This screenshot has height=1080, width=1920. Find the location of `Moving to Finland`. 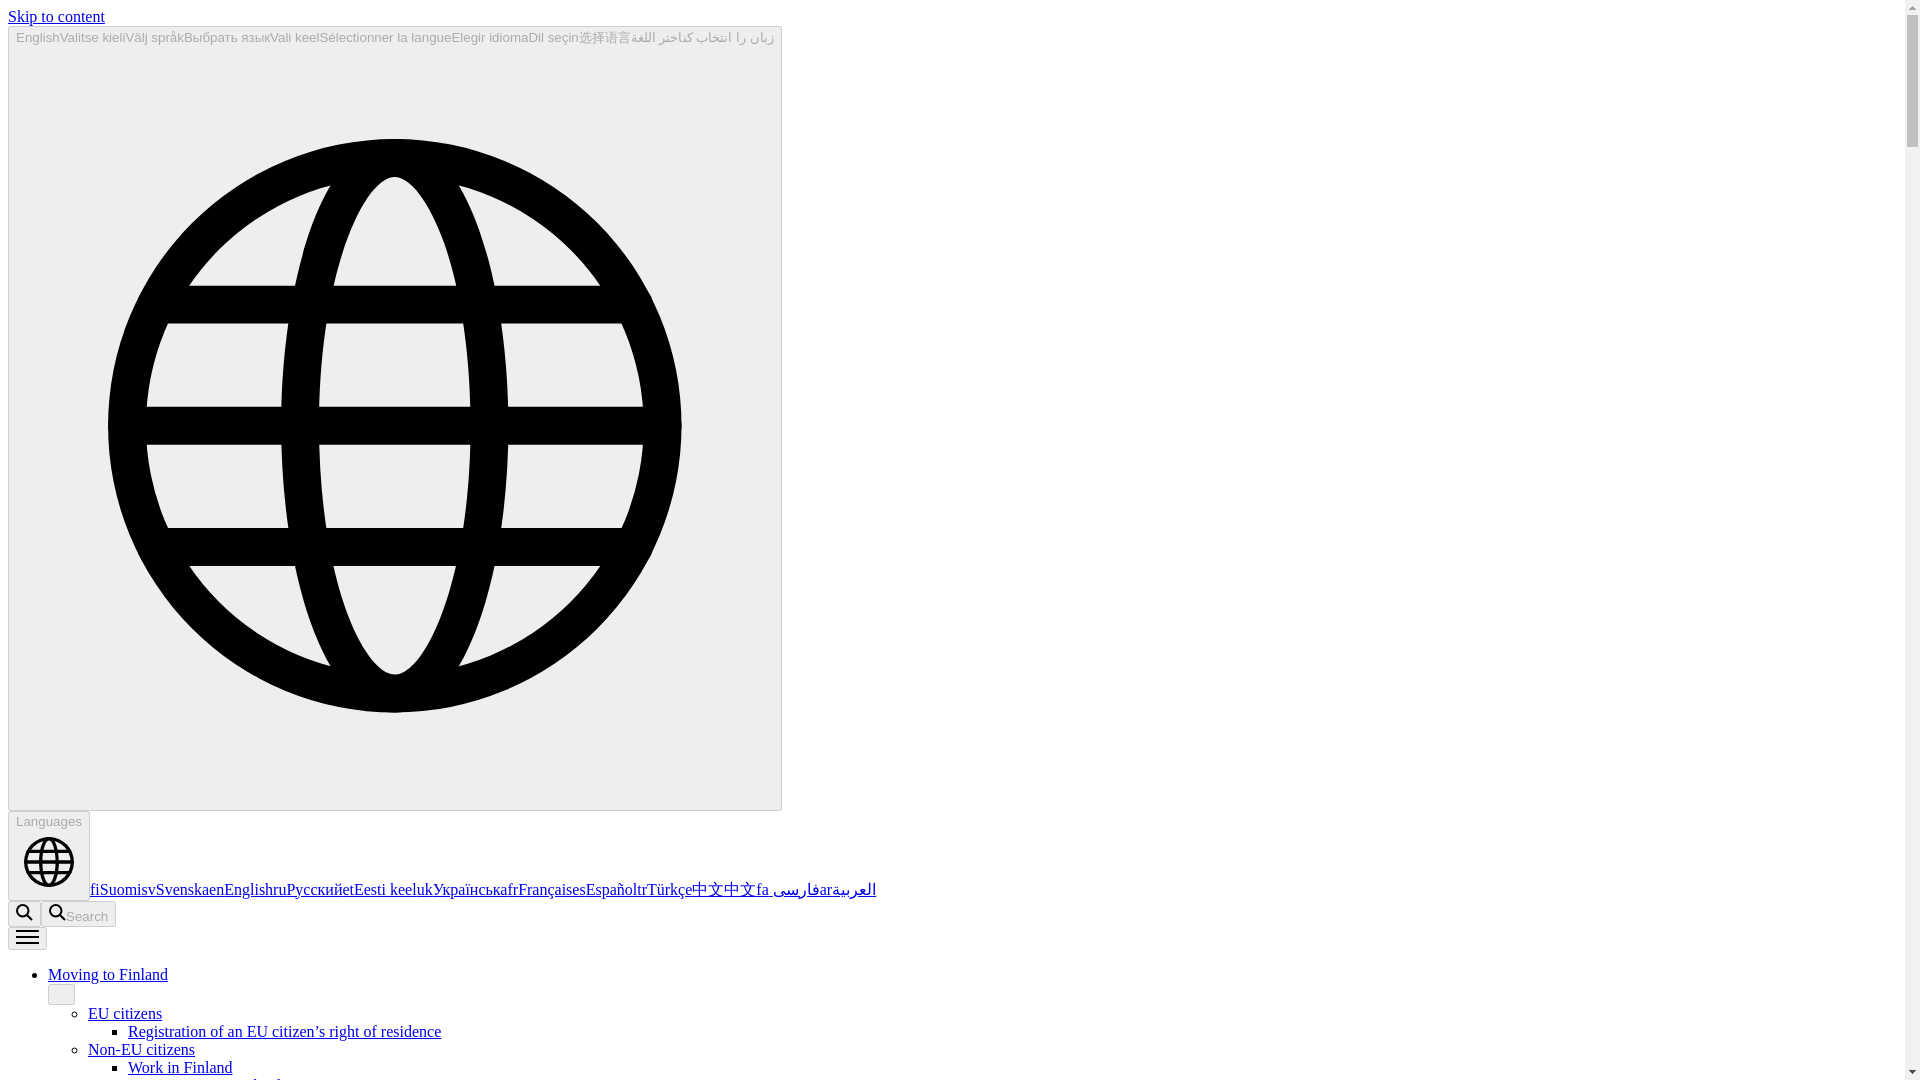

Moving to Finland is located at coordinates (108, 974).